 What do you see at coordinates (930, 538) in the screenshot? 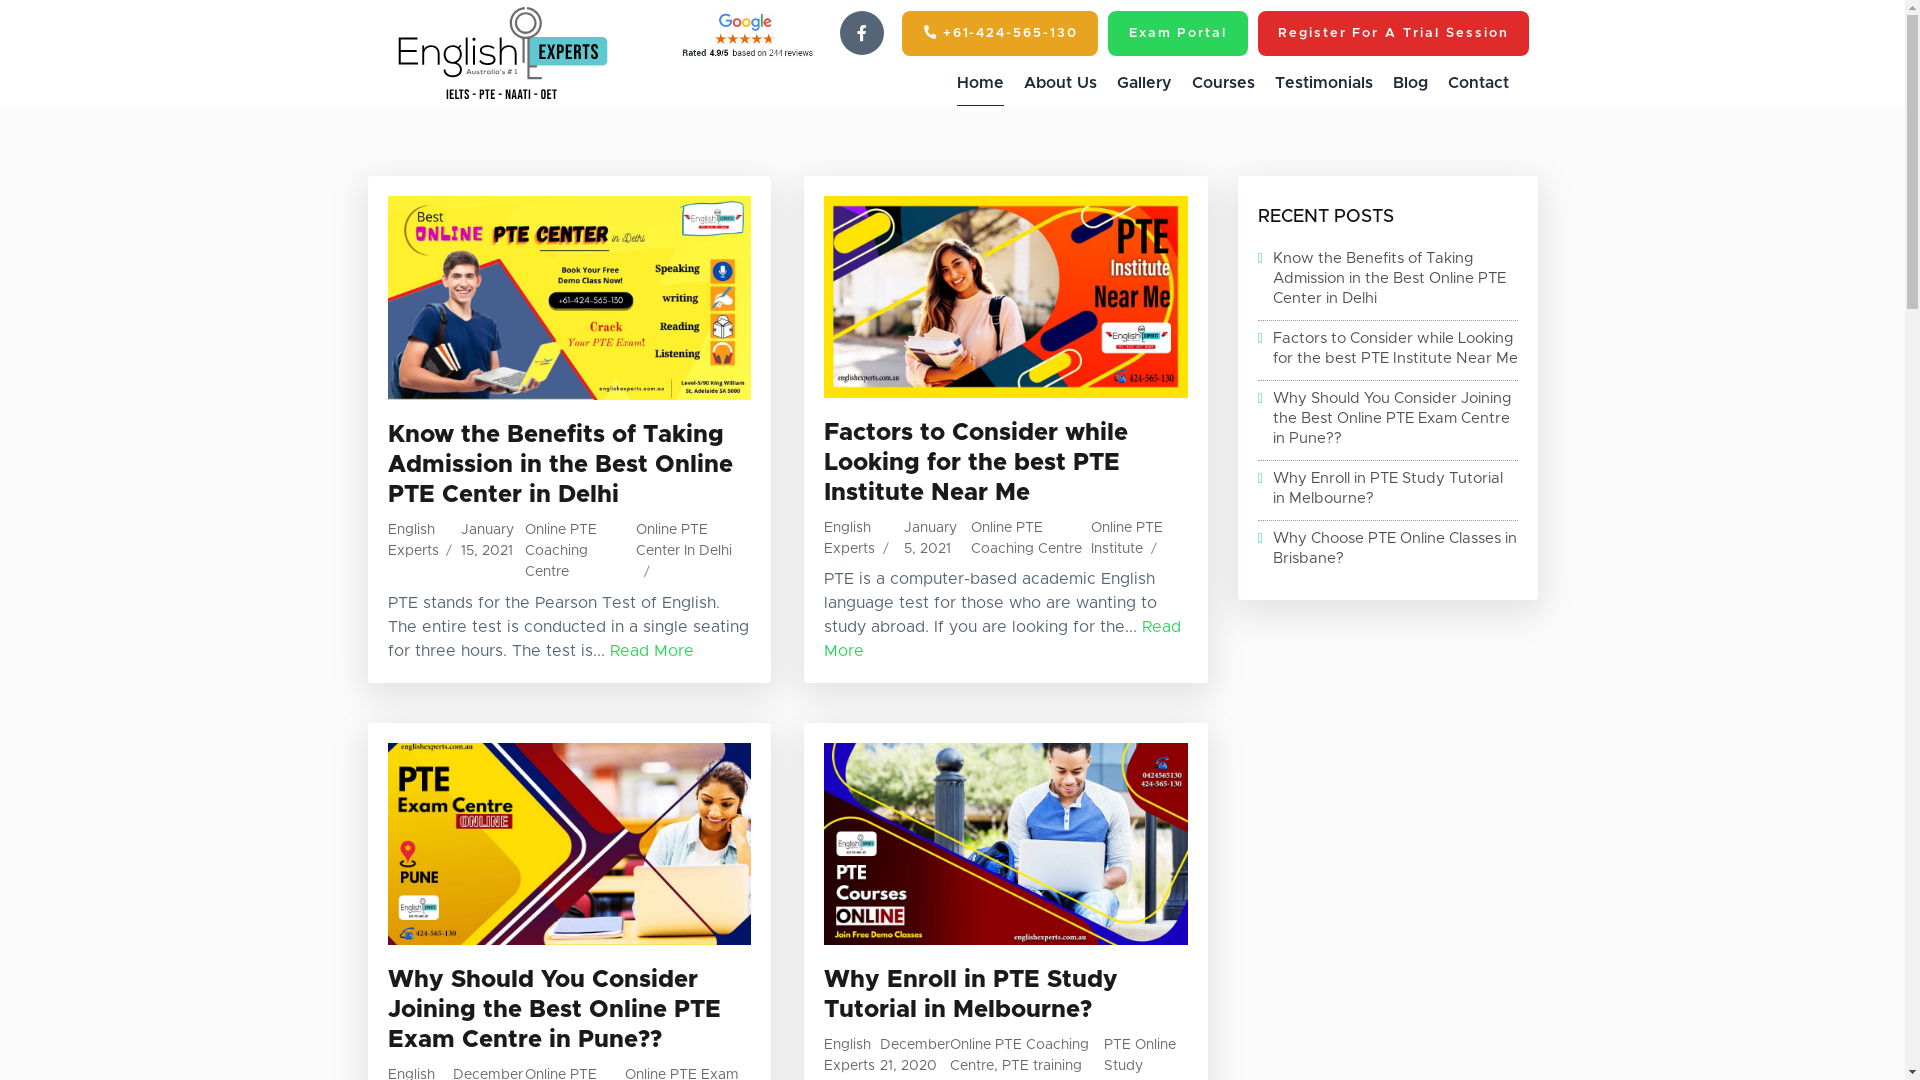
I see `January 5, 2021` at bounding box center [930, 538].